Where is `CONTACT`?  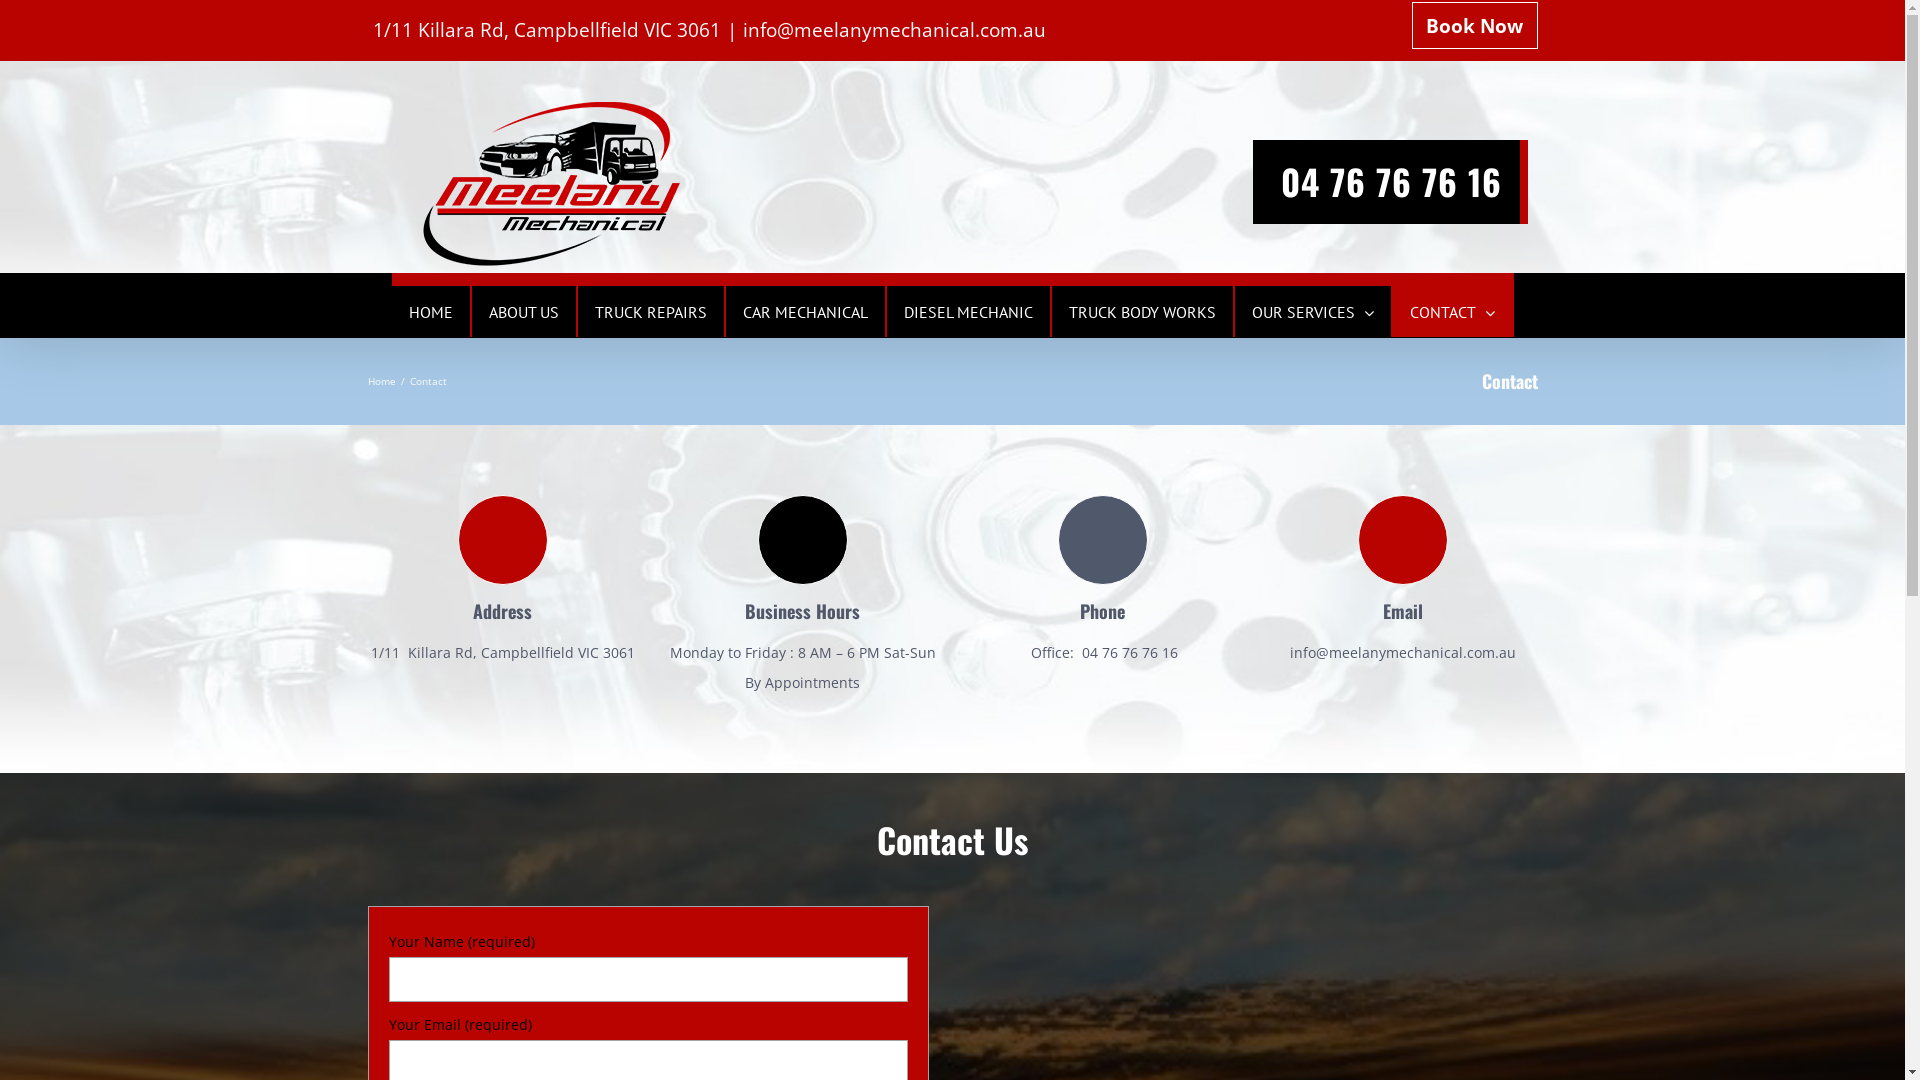 CONTACT is located at coordinates (1452, 312).